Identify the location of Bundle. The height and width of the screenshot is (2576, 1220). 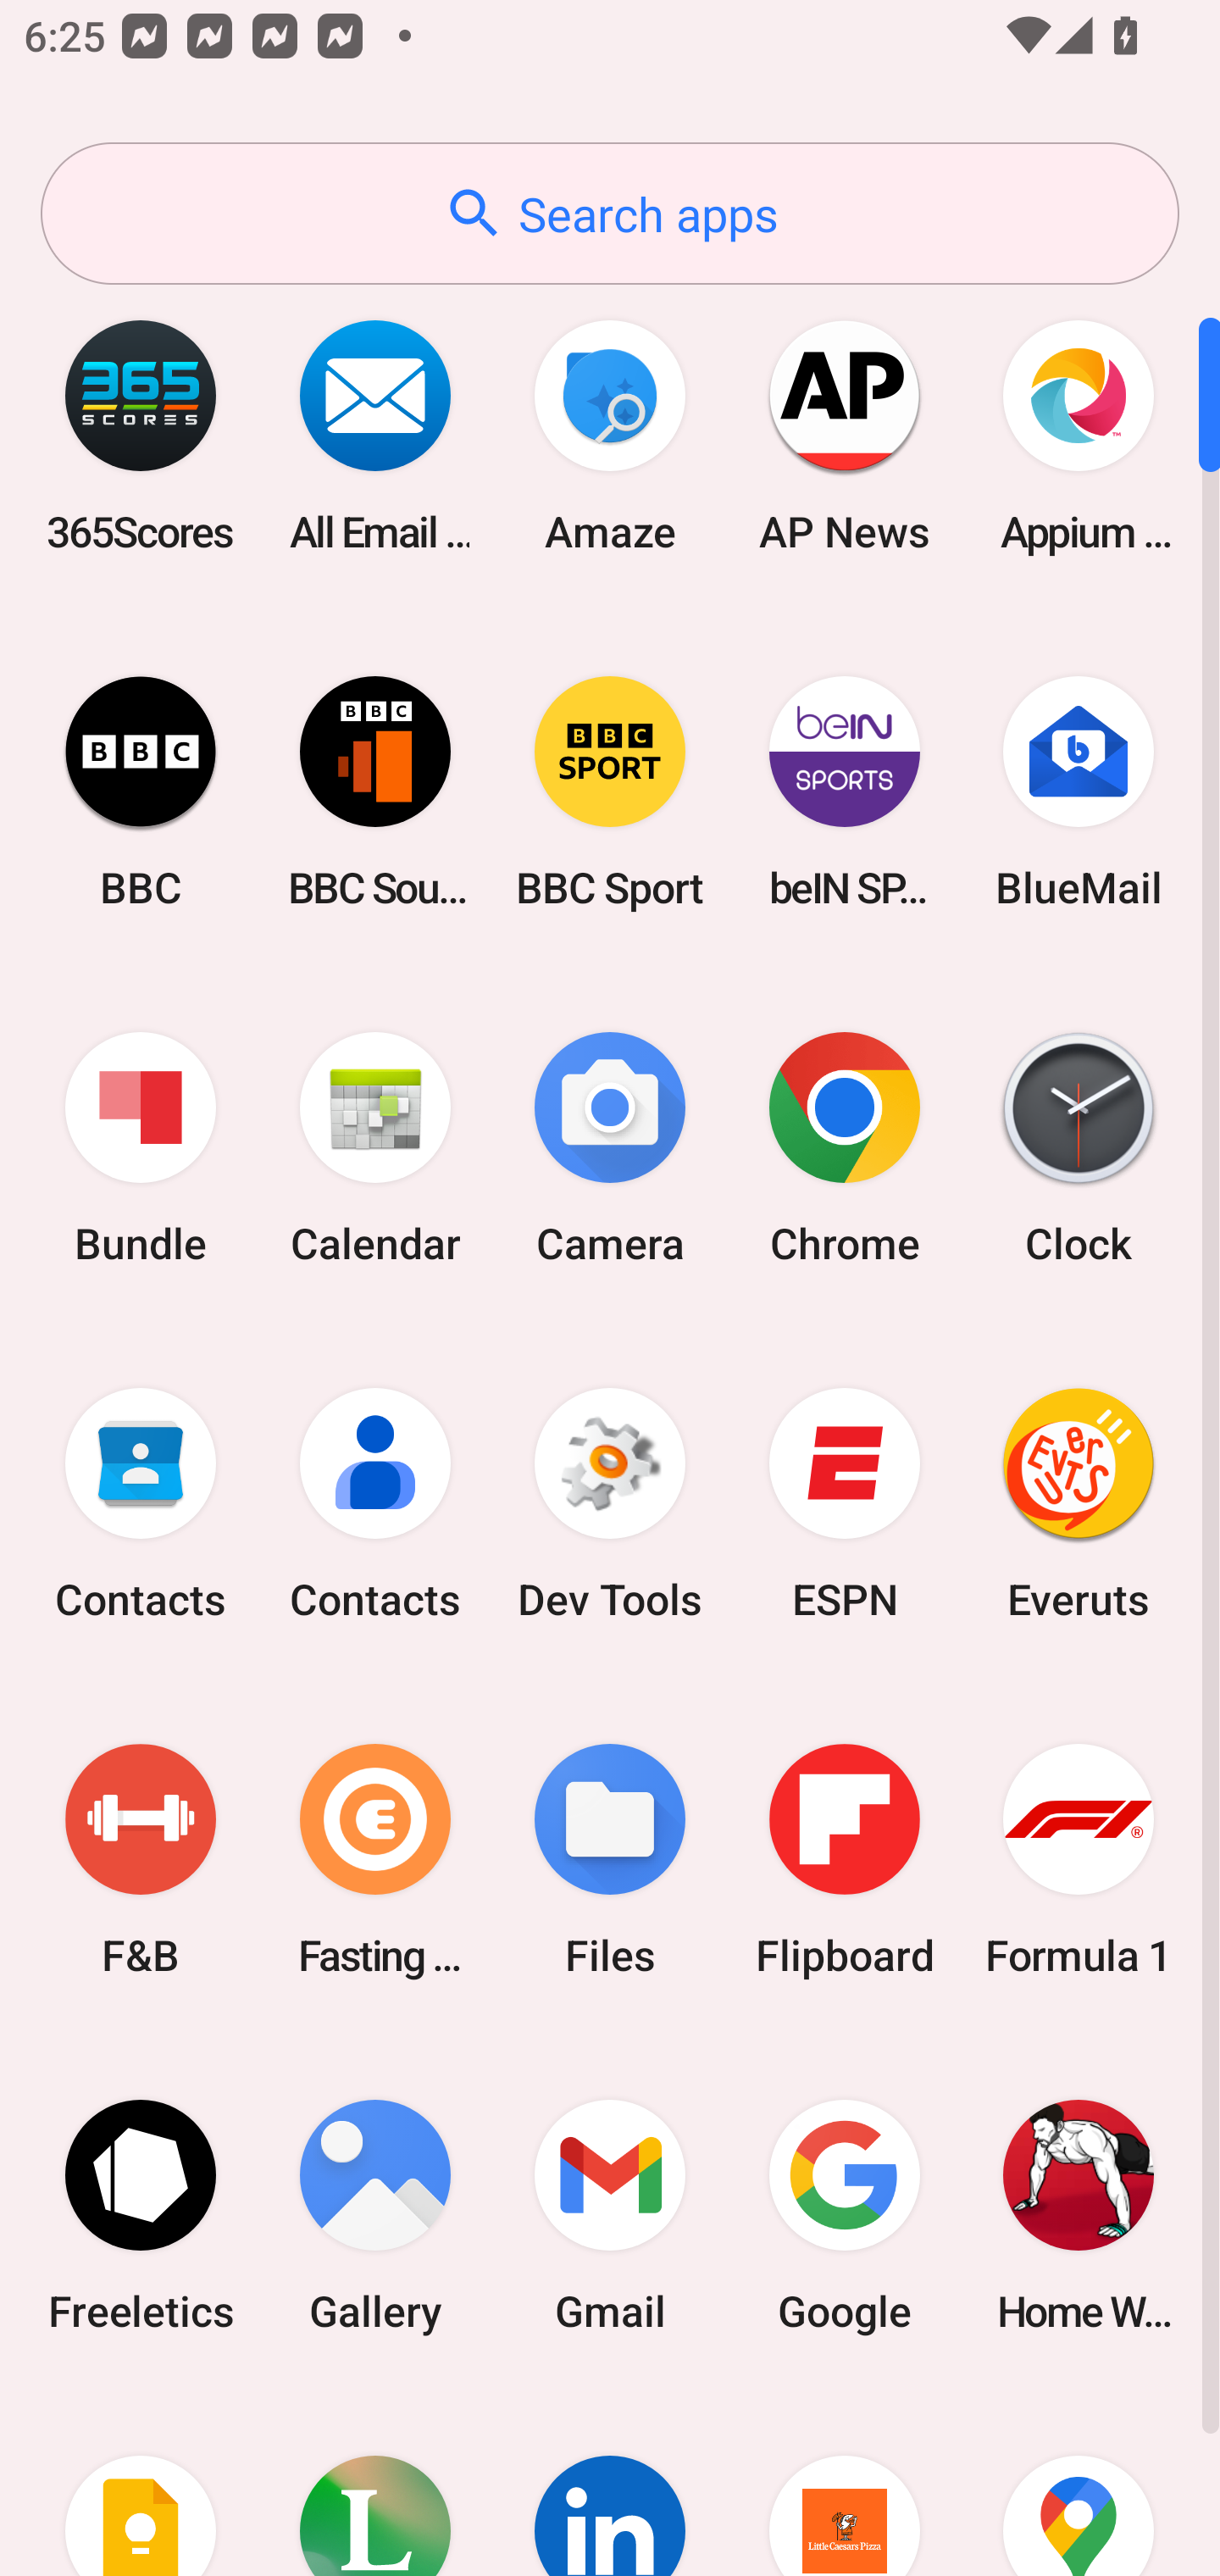
(141, 1149).